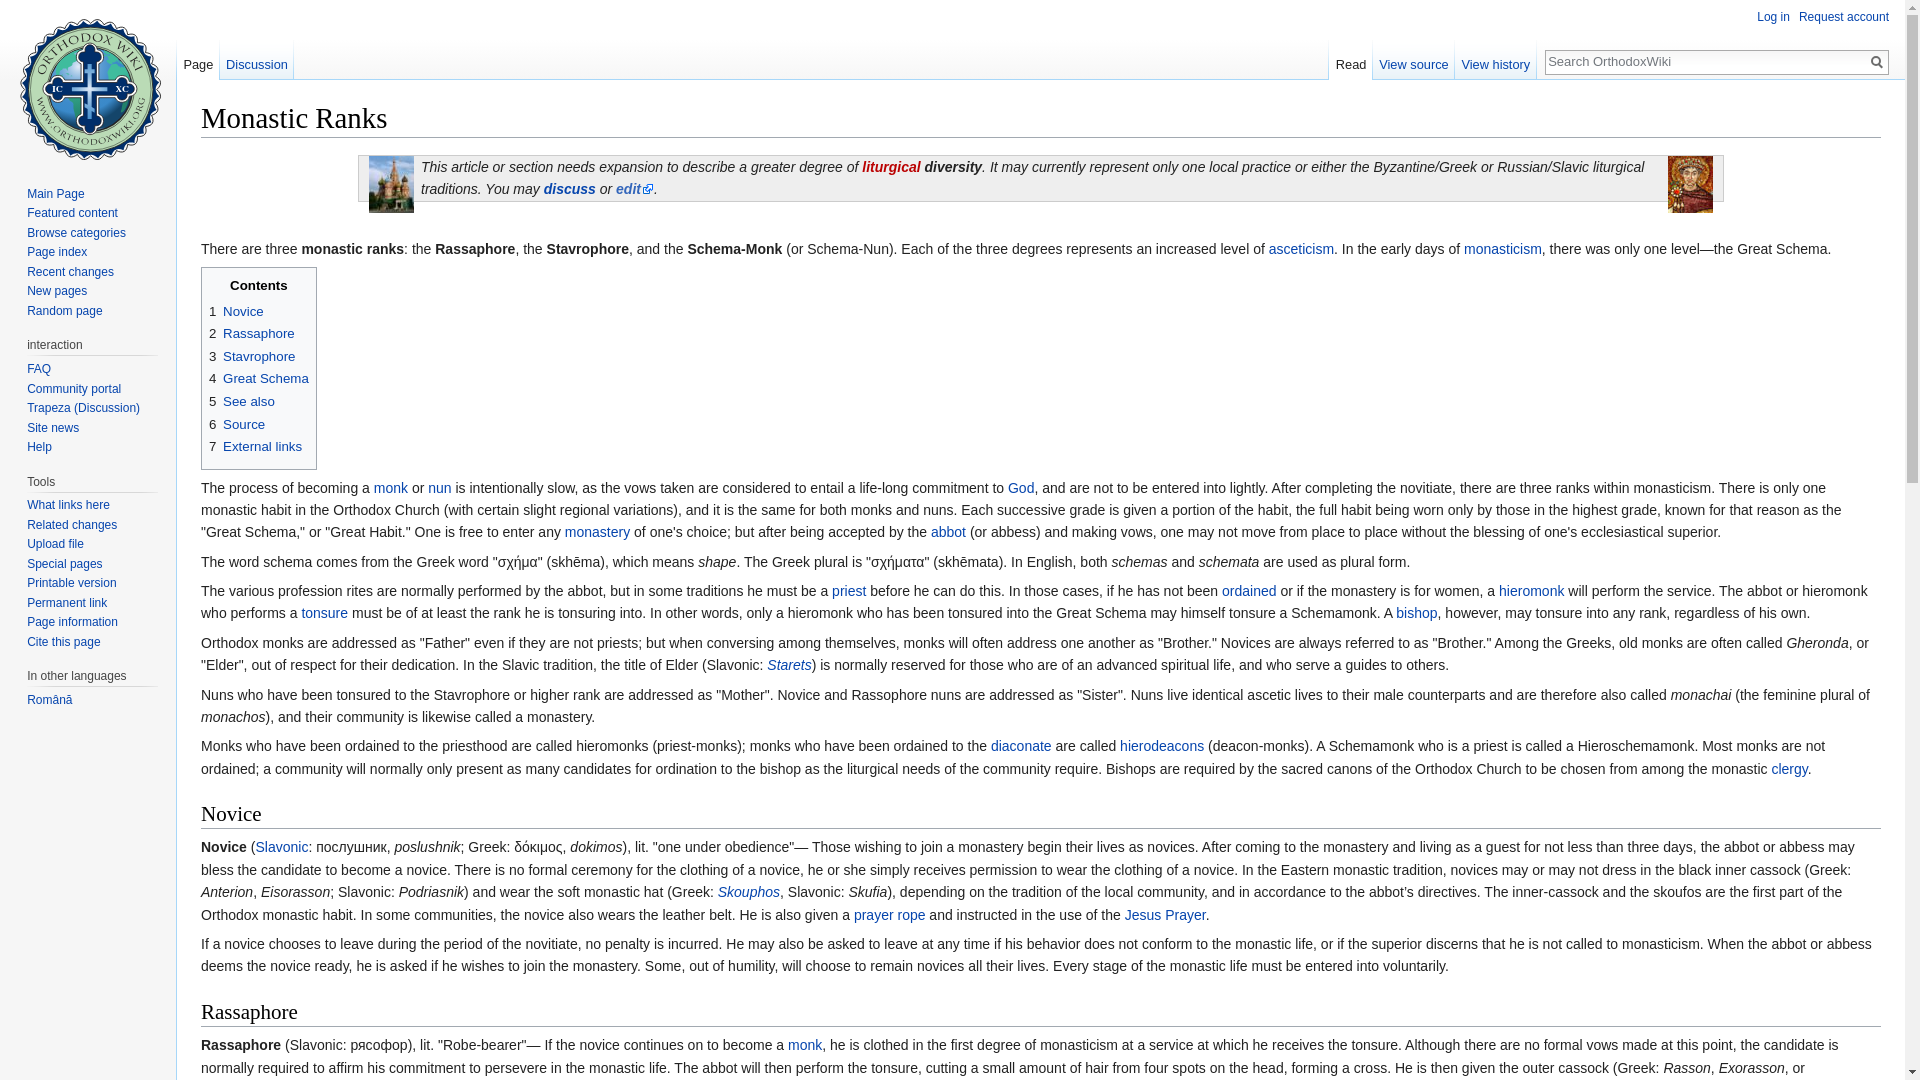 This screenshot has width=1920, height=1080. I want to click on 4 Great Schema, so click(259, 378).